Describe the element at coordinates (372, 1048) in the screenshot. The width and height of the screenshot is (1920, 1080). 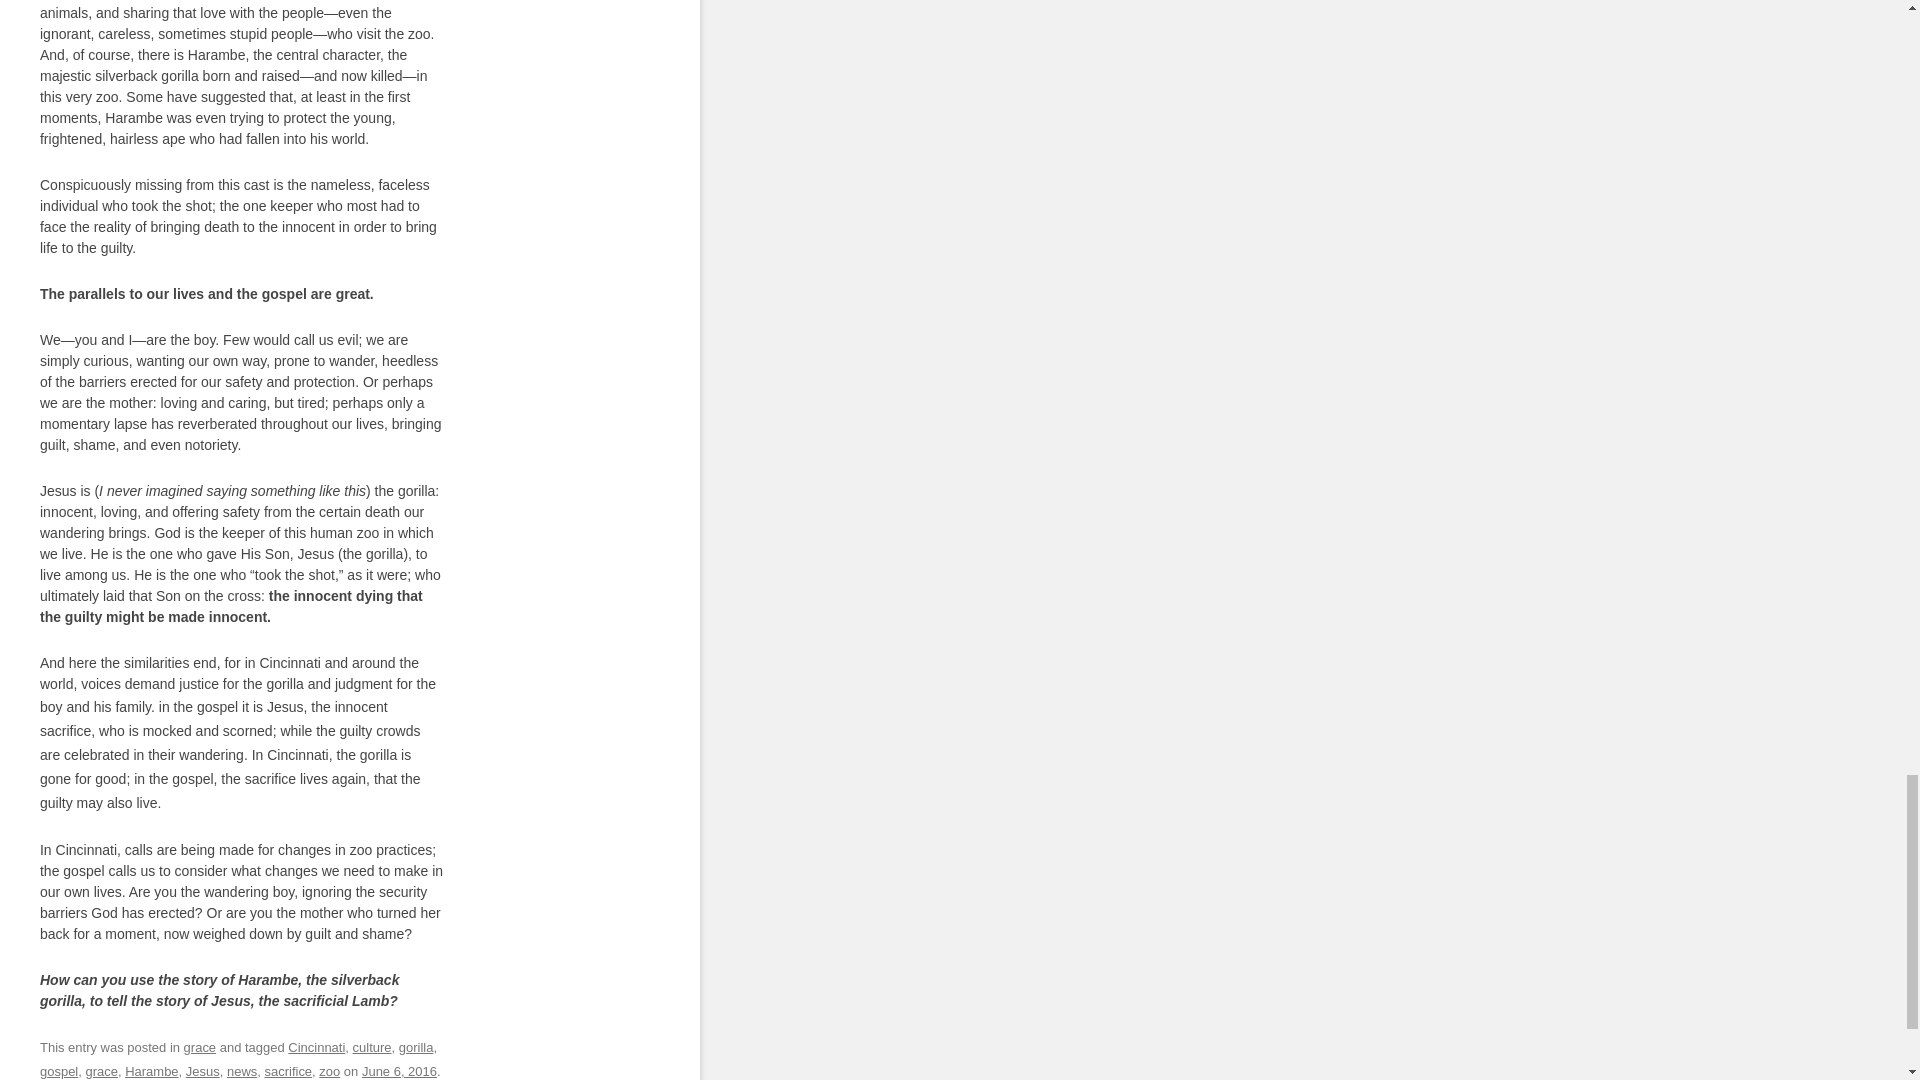
I see `culture` at that location.